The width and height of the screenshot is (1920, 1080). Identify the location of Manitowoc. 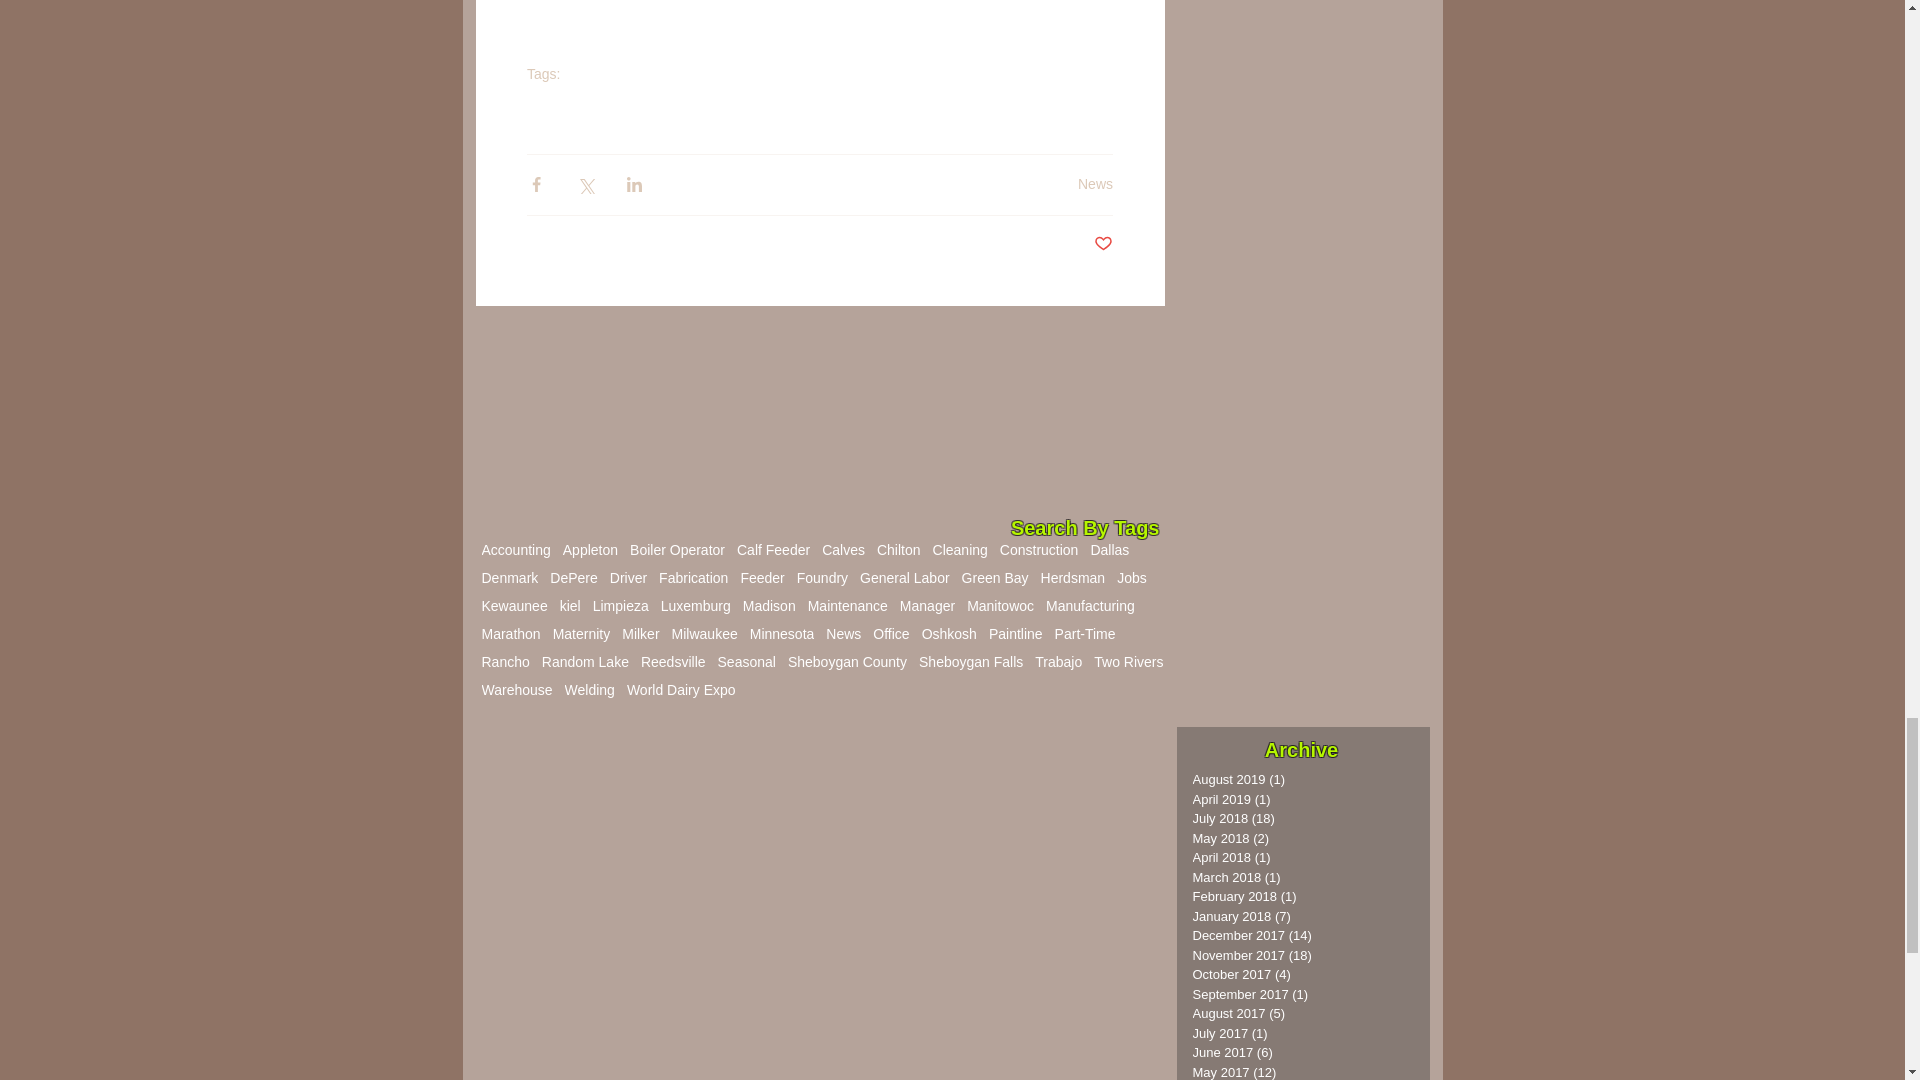
(1000, 606).